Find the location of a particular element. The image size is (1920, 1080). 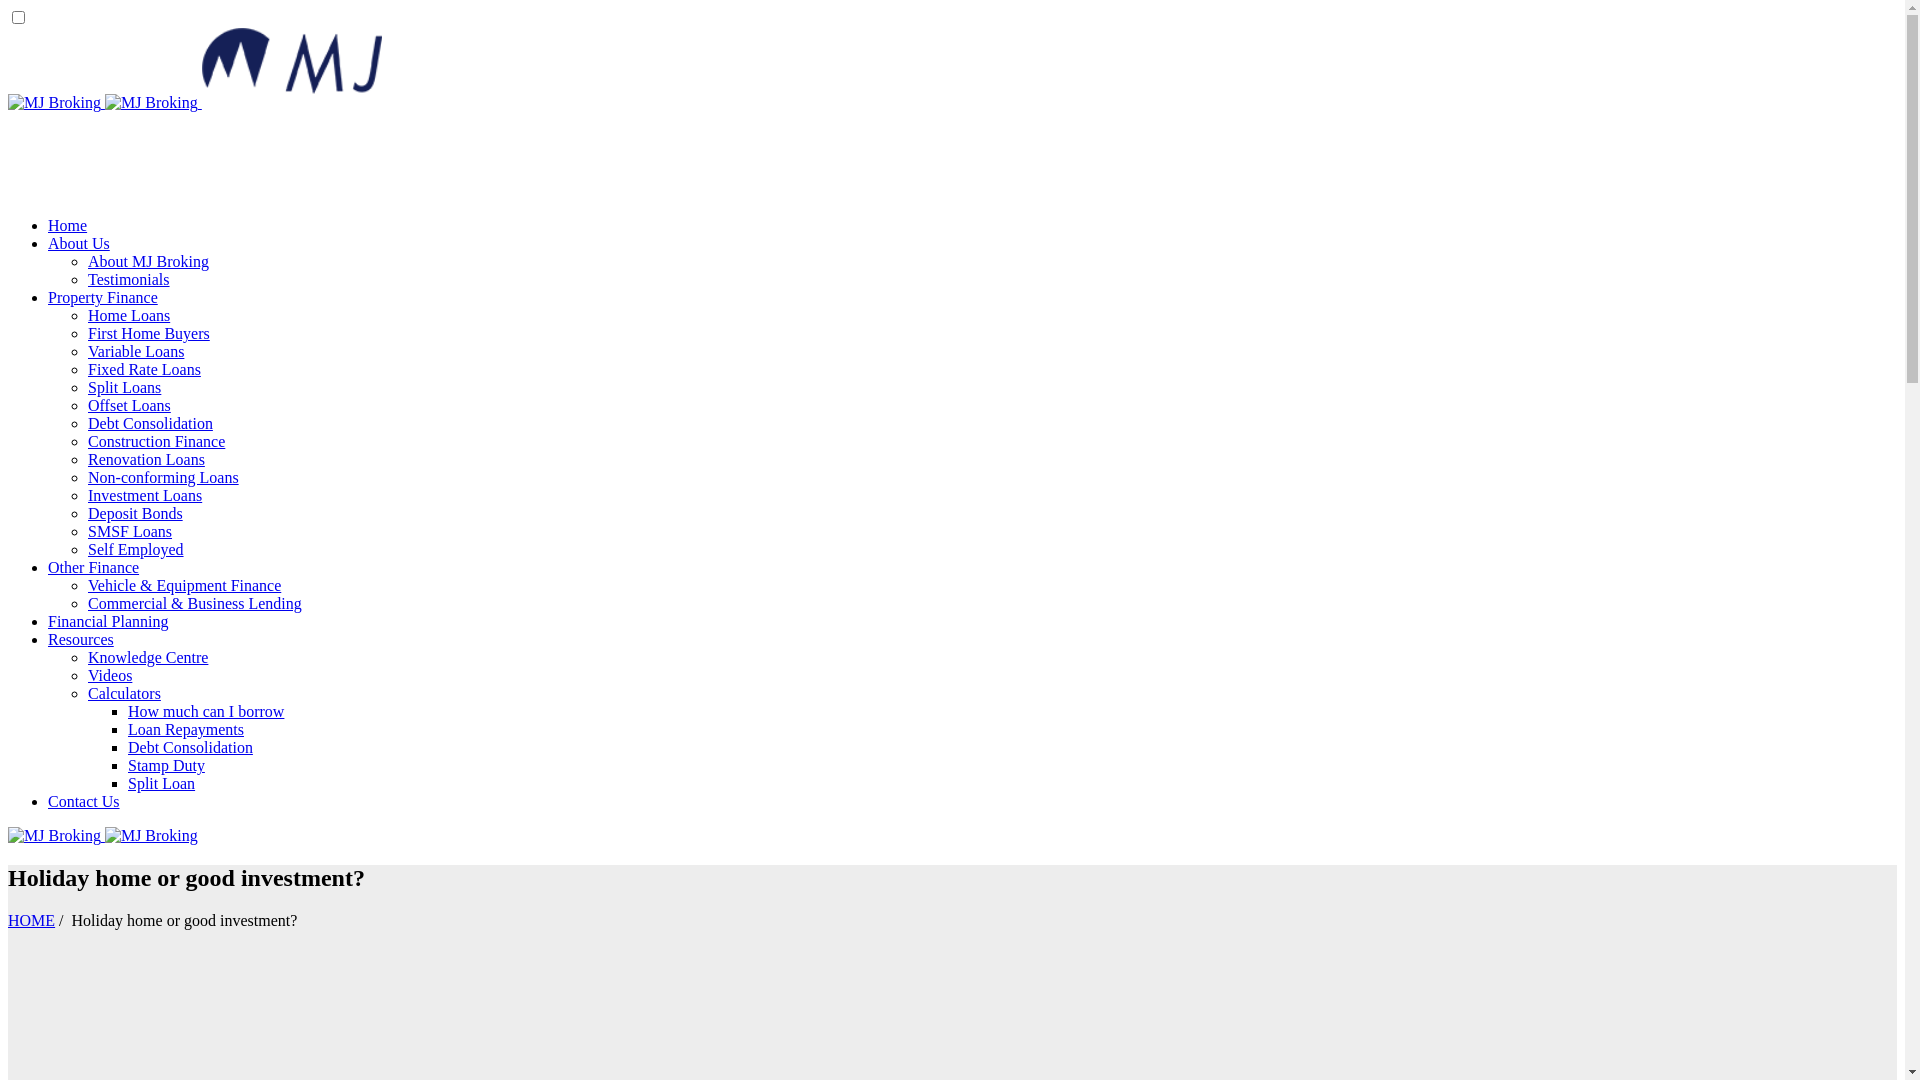

SMSF Loans is located at coordinates (130, 532).